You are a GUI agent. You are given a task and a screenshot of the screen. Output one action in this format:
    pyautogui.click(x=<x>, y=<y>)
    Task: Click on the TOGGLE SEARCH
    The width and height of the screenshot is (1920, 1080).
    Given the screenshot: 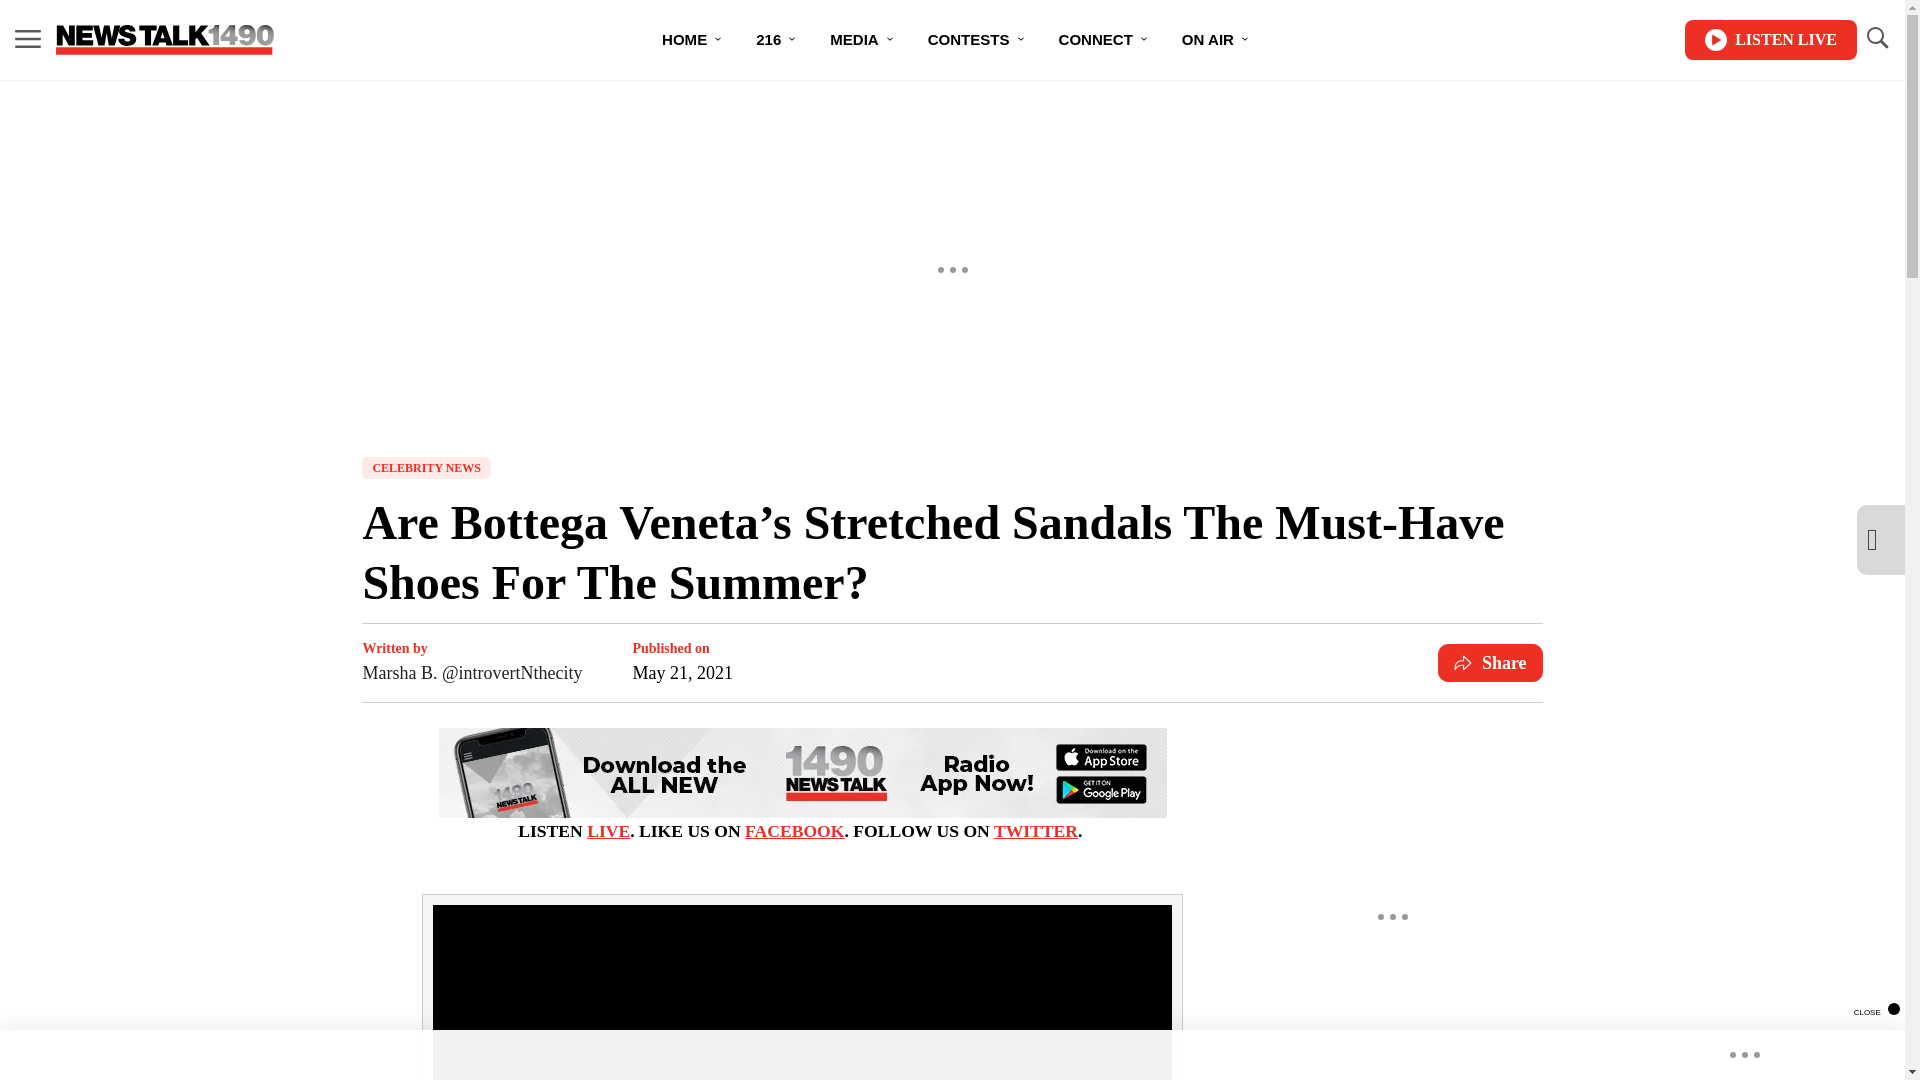 What is the action you would take?
    pyautogui.click(x=1876, y=38)
    